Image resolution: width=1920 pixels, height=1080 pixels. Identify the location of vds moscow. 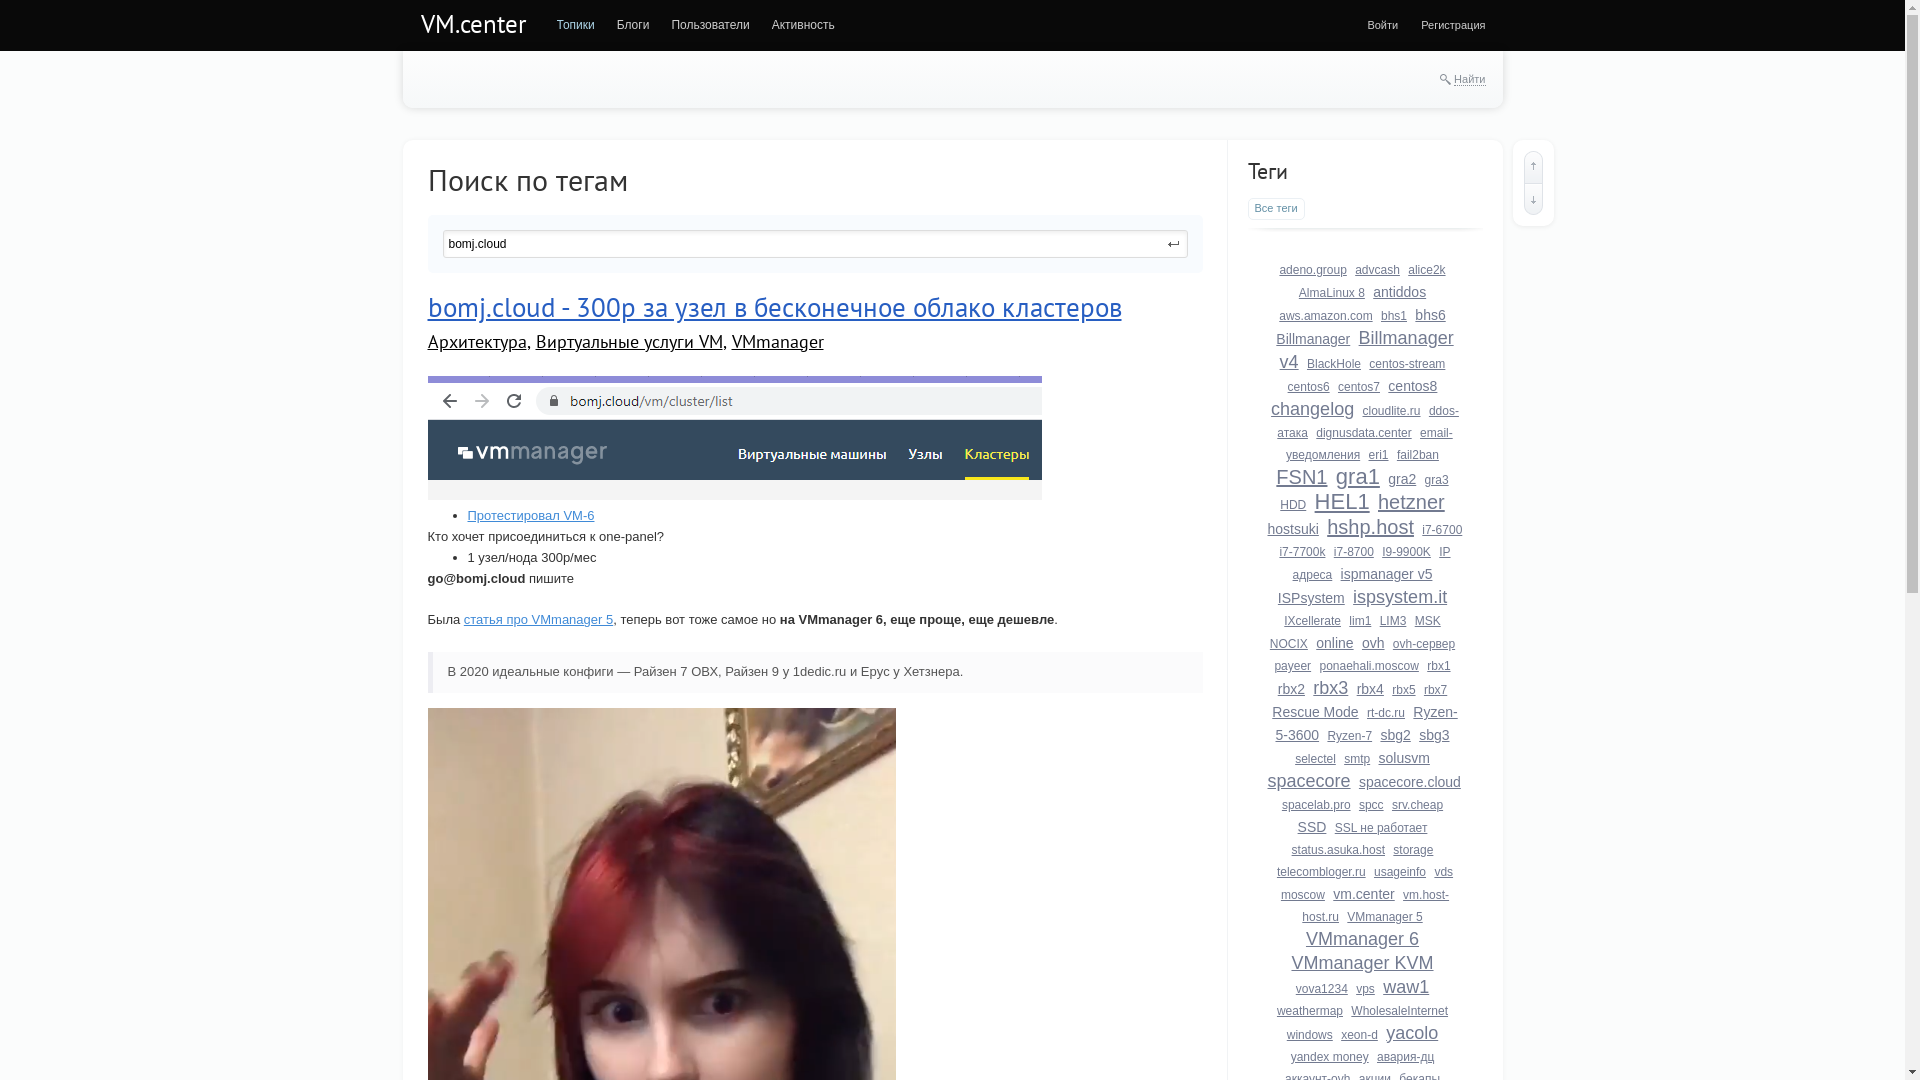
(1367, 884).